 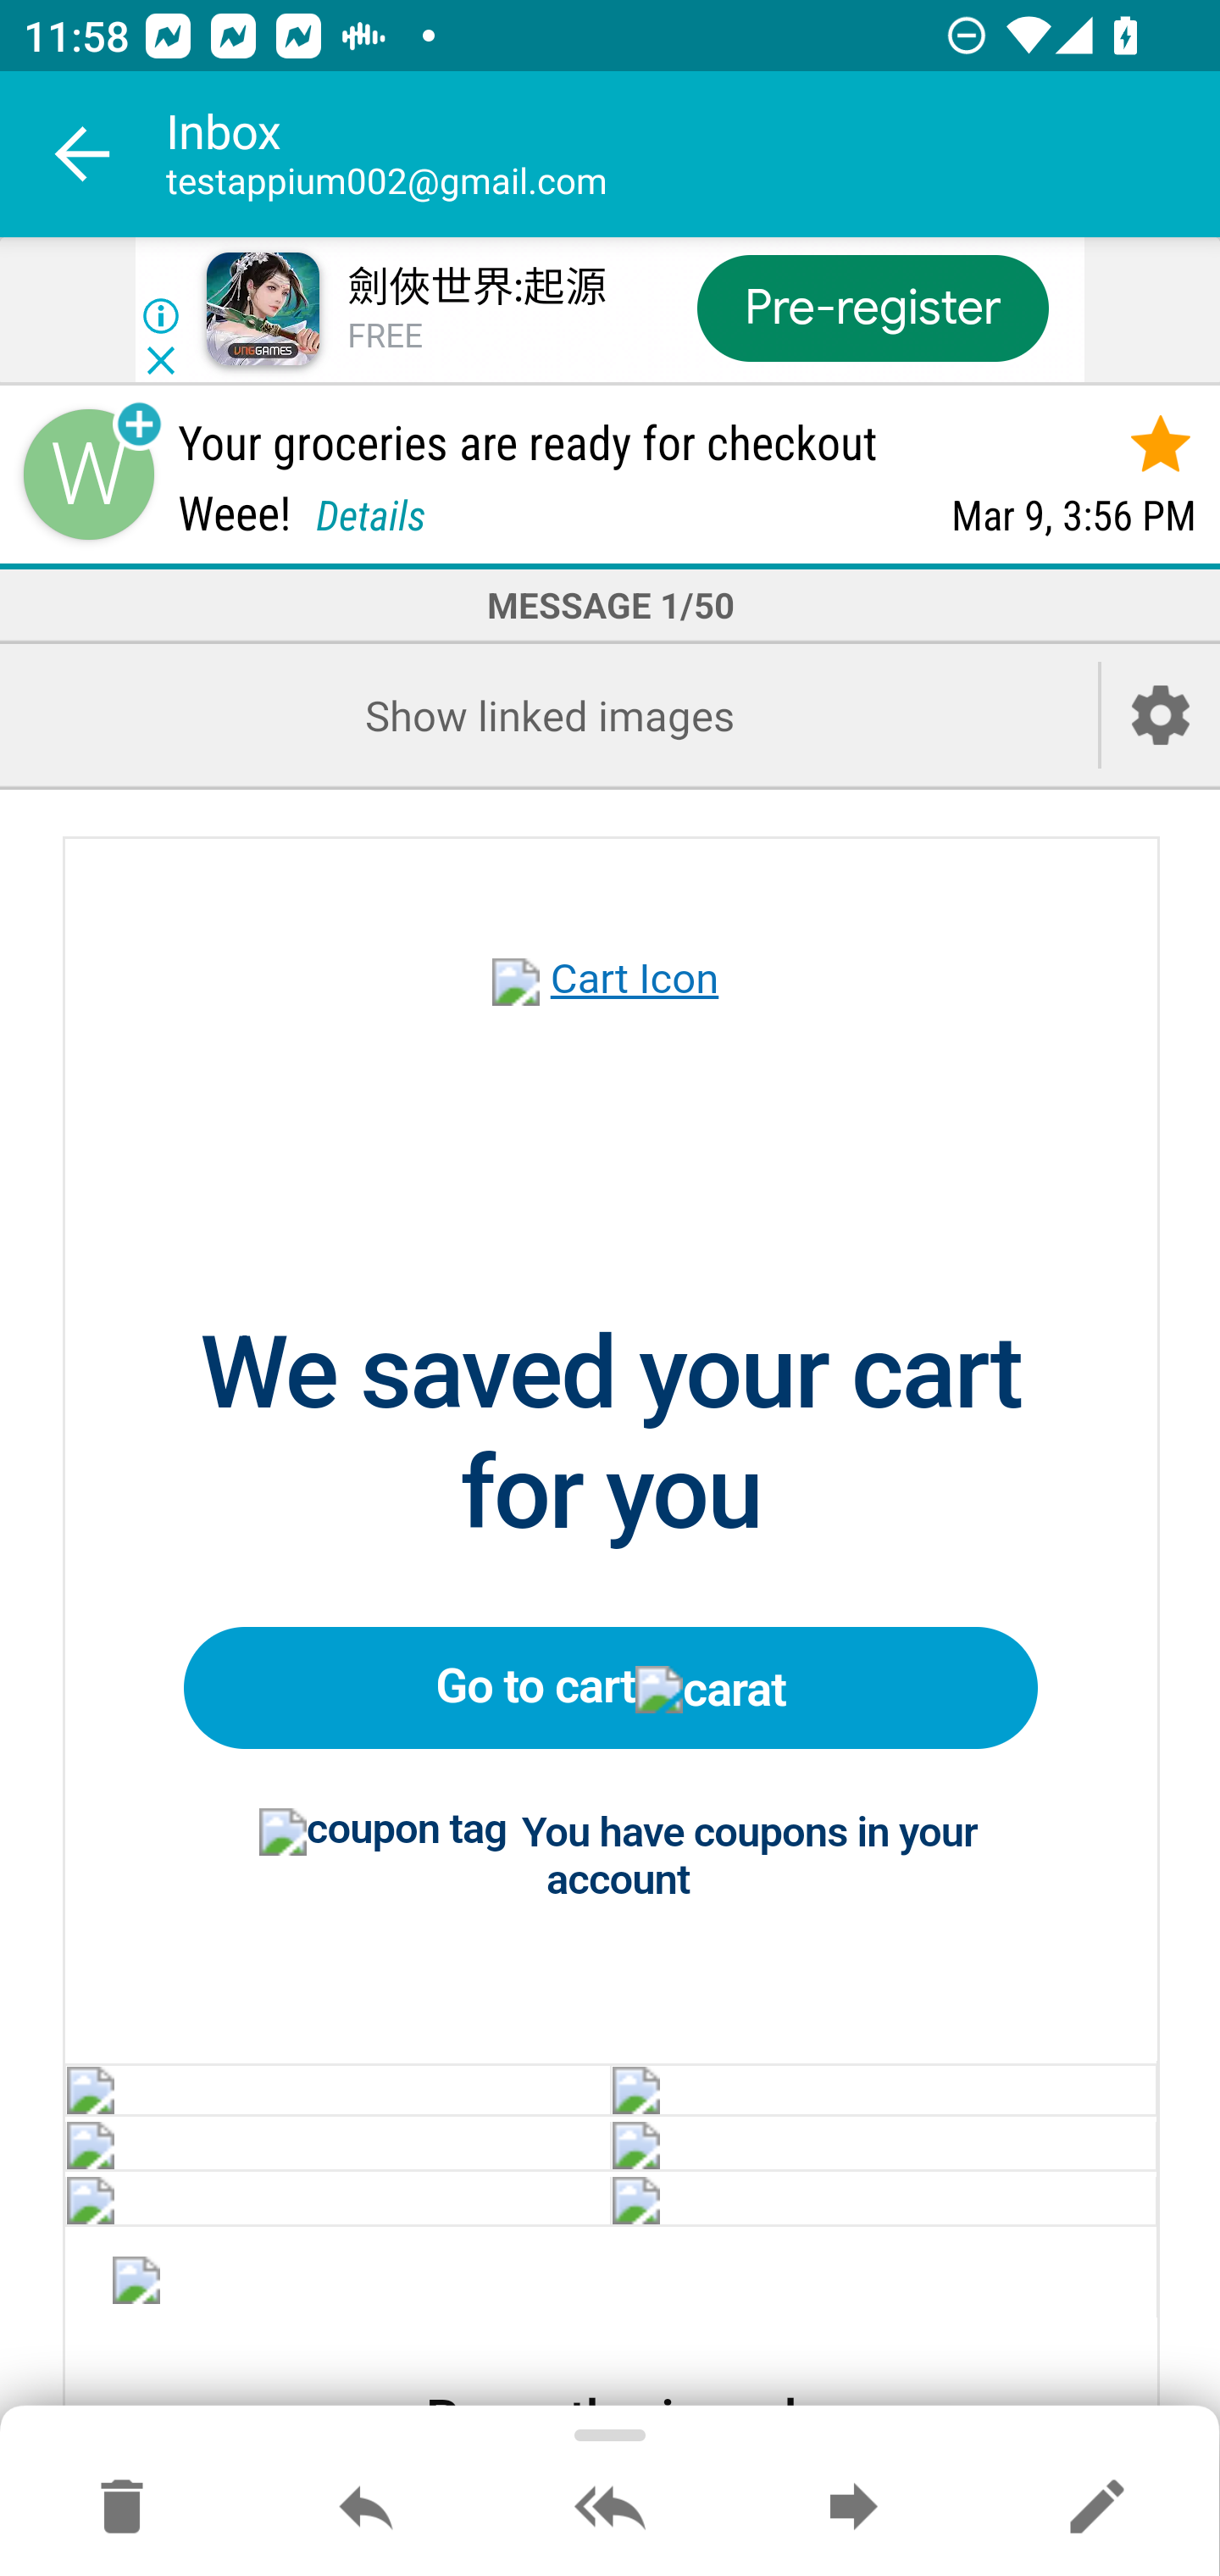 What do you see at coordinates (475, 288) in the screenshot?
I see `劍俠世界:起源` at bounding box center [475, 288].